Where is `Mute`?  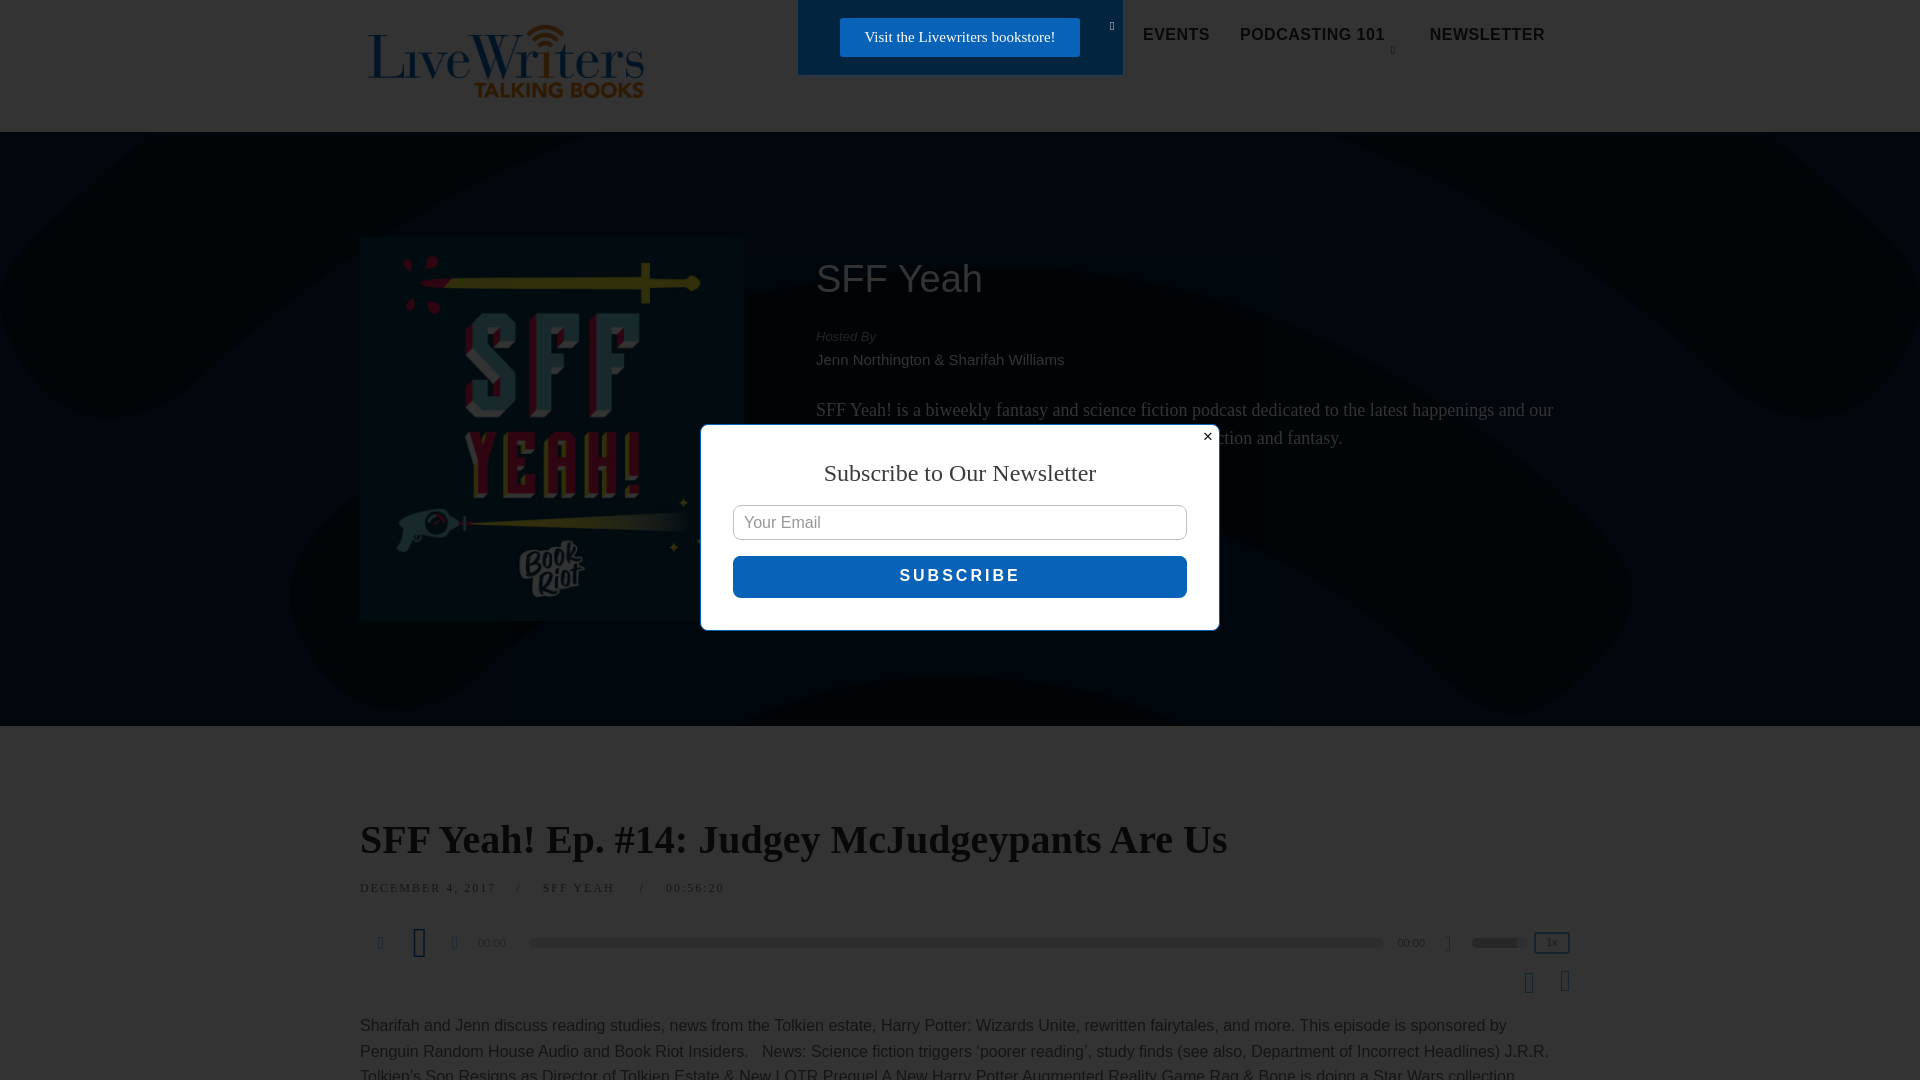
Mute is located at coordinates (1456, 946).